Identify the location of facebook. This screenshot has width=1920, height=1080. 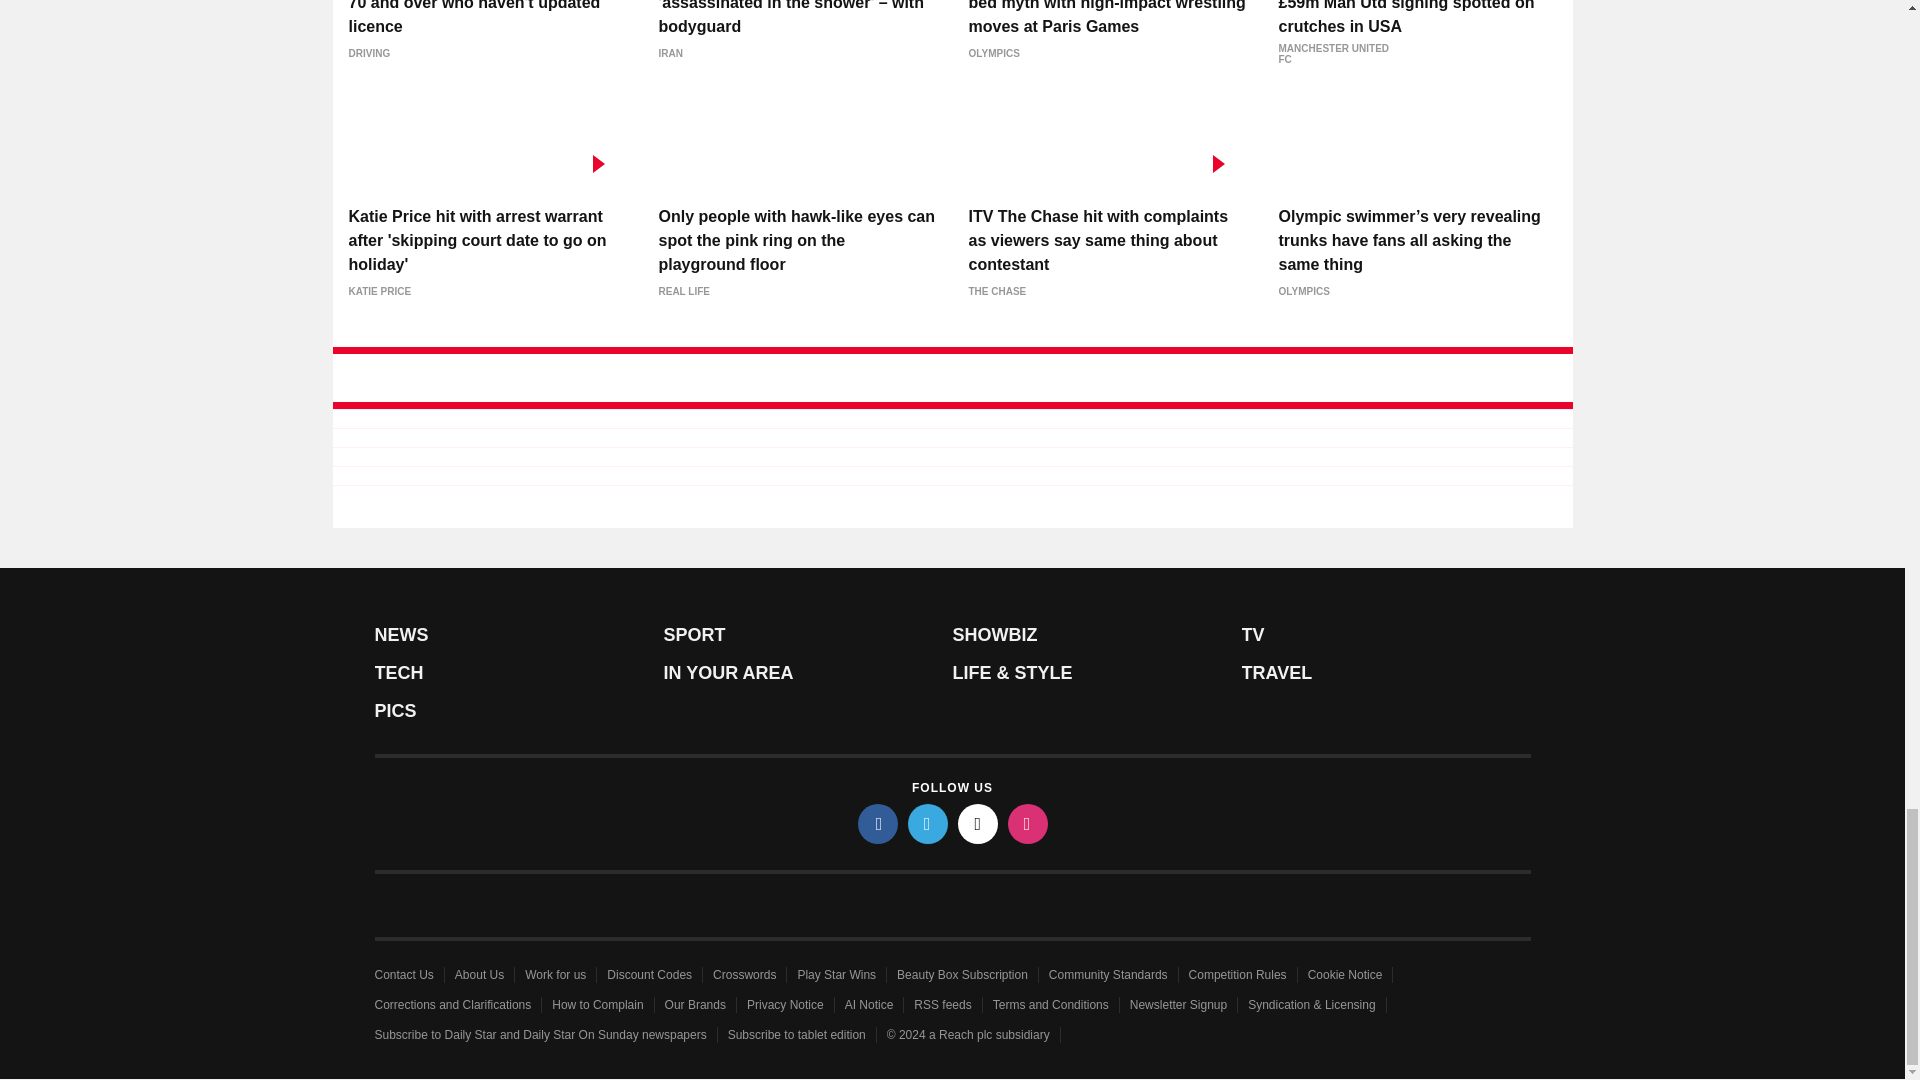
(878, 823).